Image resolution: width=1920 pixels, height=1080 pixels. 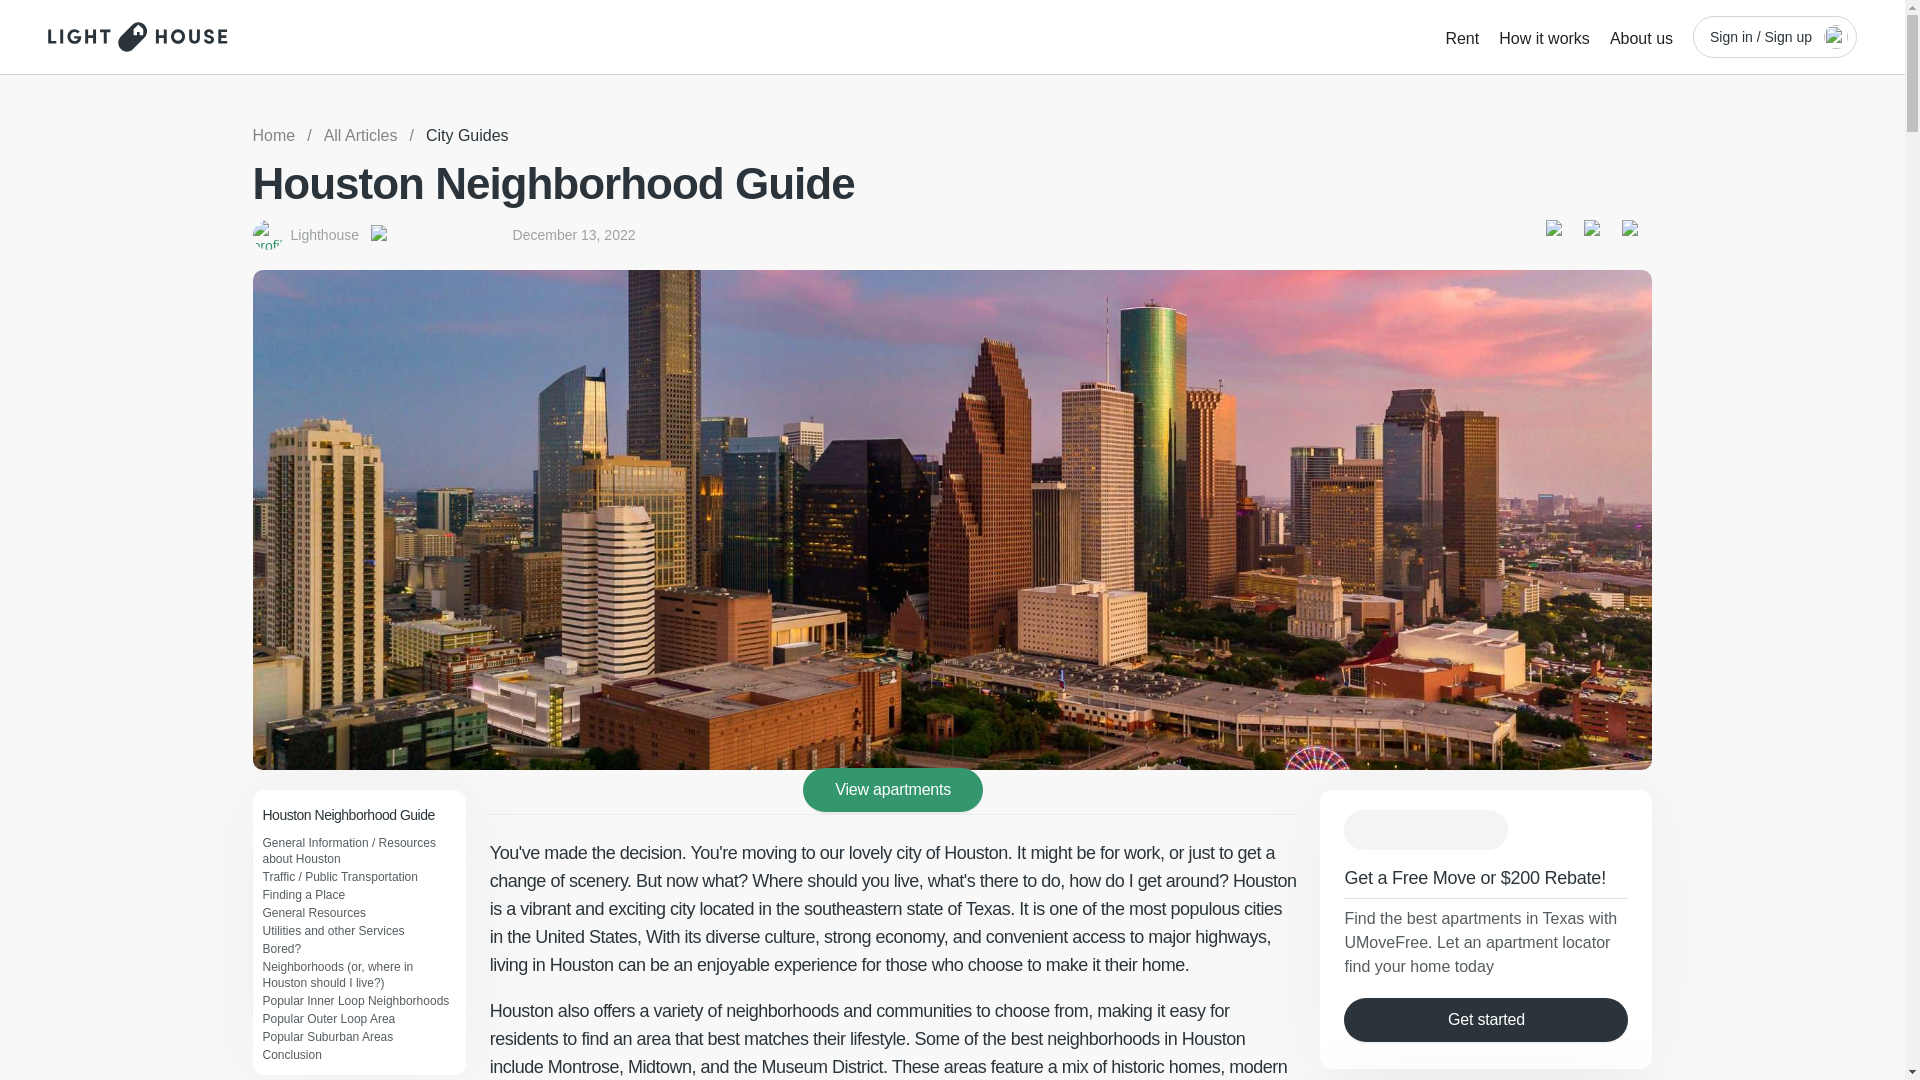 I want to click on Lighthouse Instagram, so click(x=1636, y=234).